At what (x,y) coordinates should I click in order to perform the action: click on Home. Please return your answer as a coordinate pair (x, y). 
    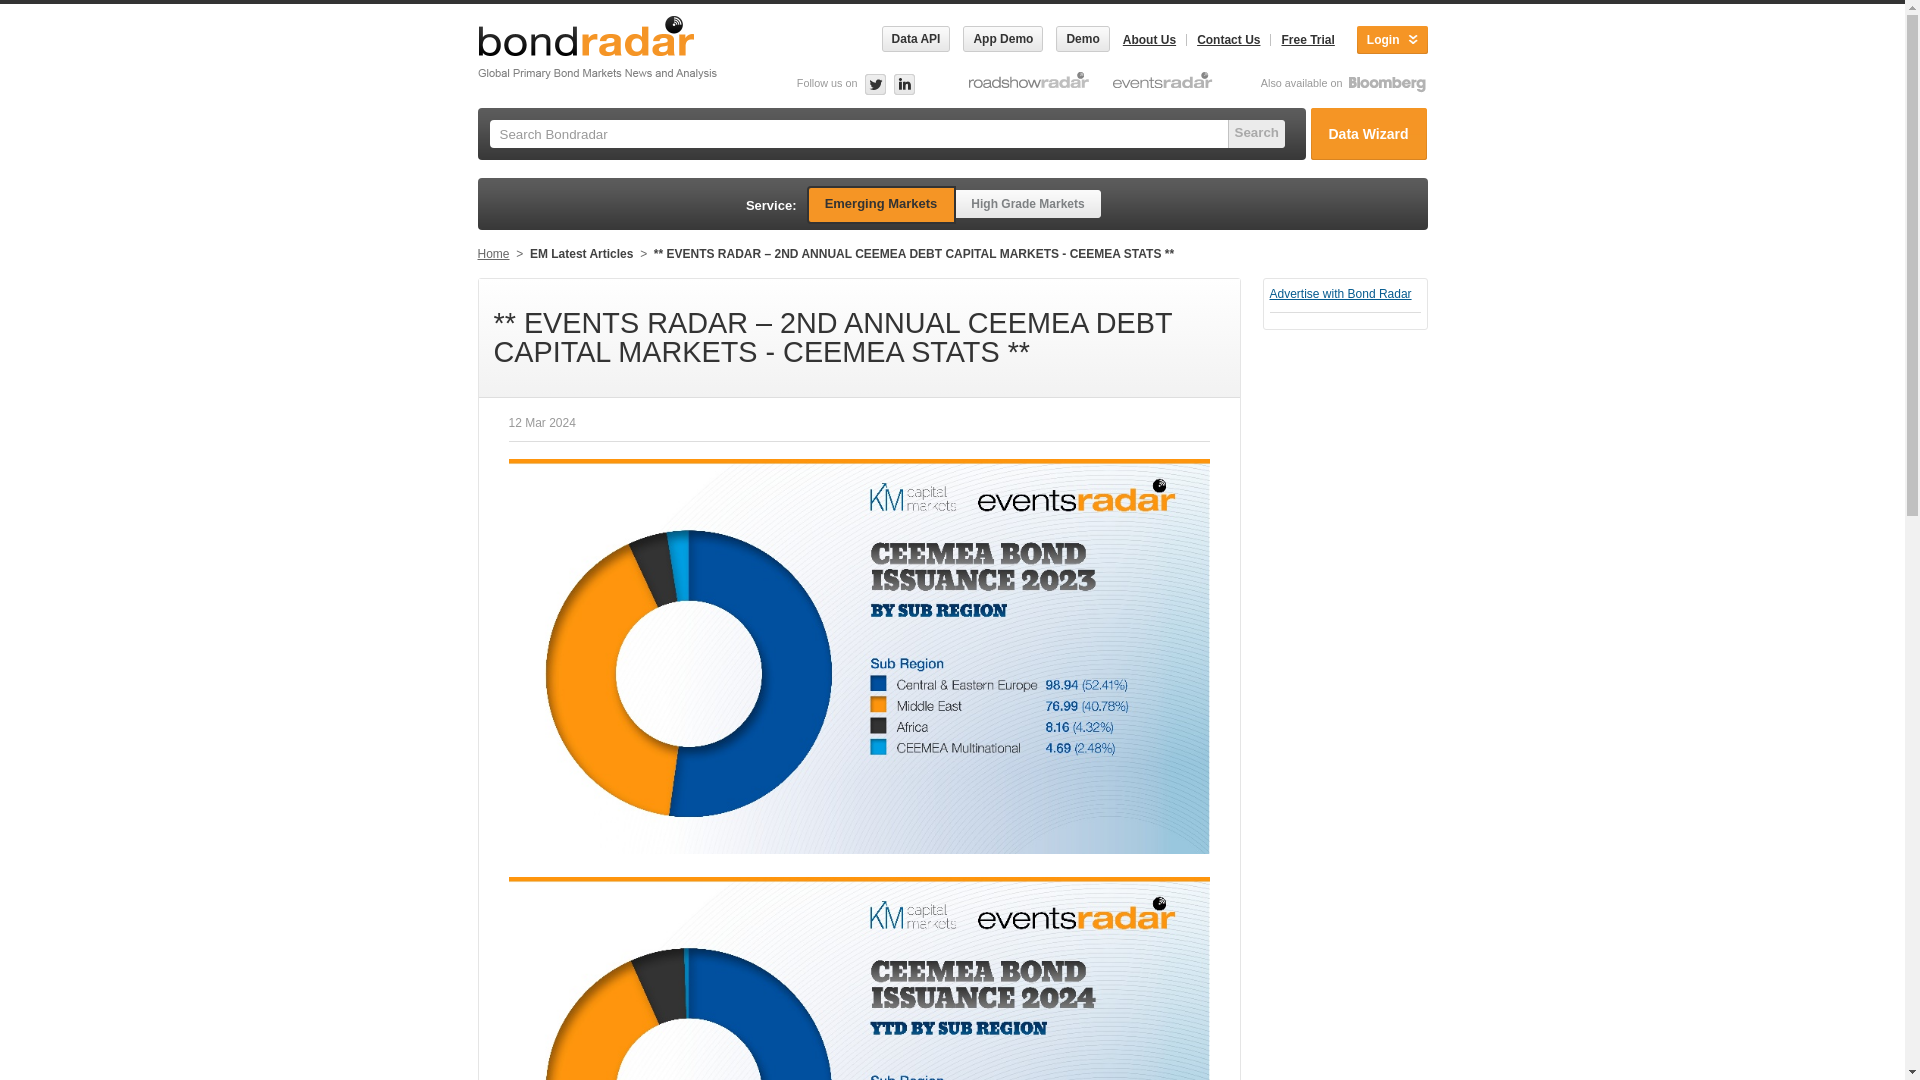
    Looking at the image, I should click on (494, 254).